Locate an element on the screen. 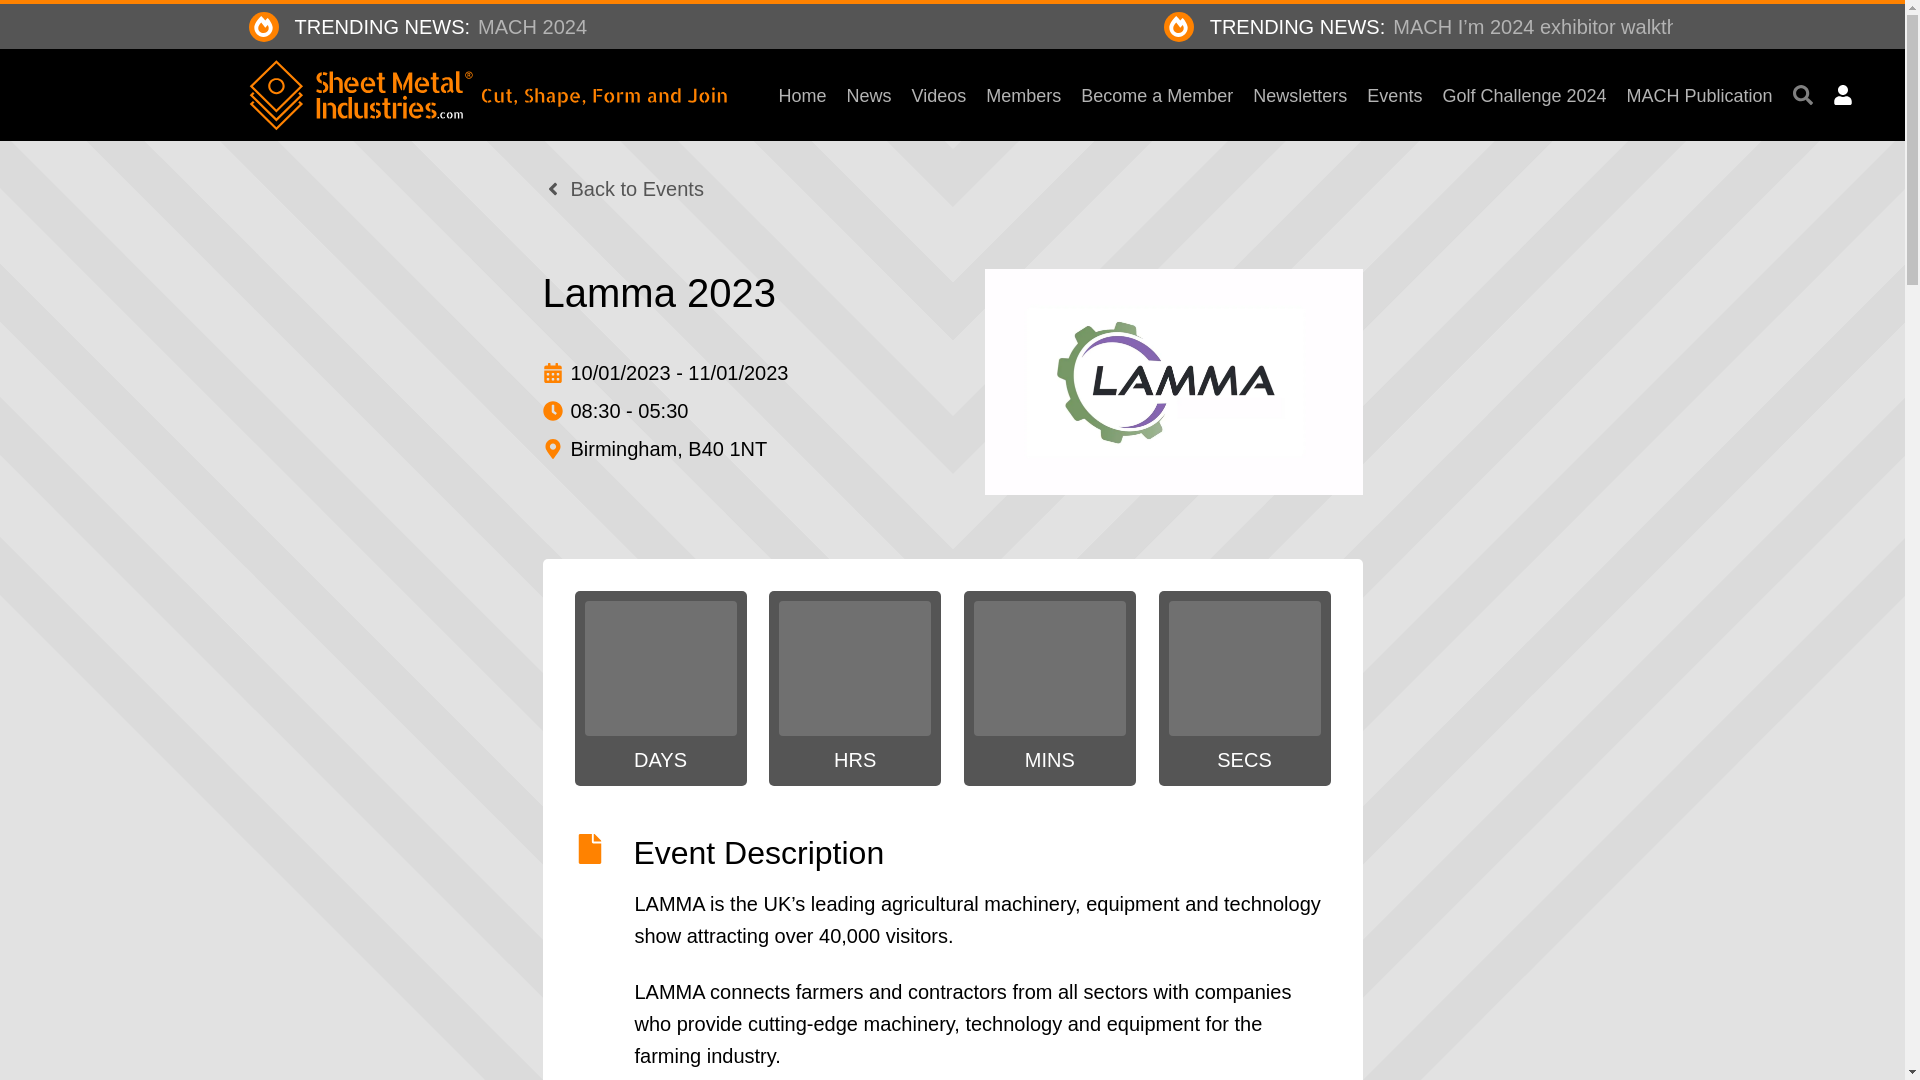 The height and width of the screenshot is (1080, 1920). About is located at coordinates (1540, 26).